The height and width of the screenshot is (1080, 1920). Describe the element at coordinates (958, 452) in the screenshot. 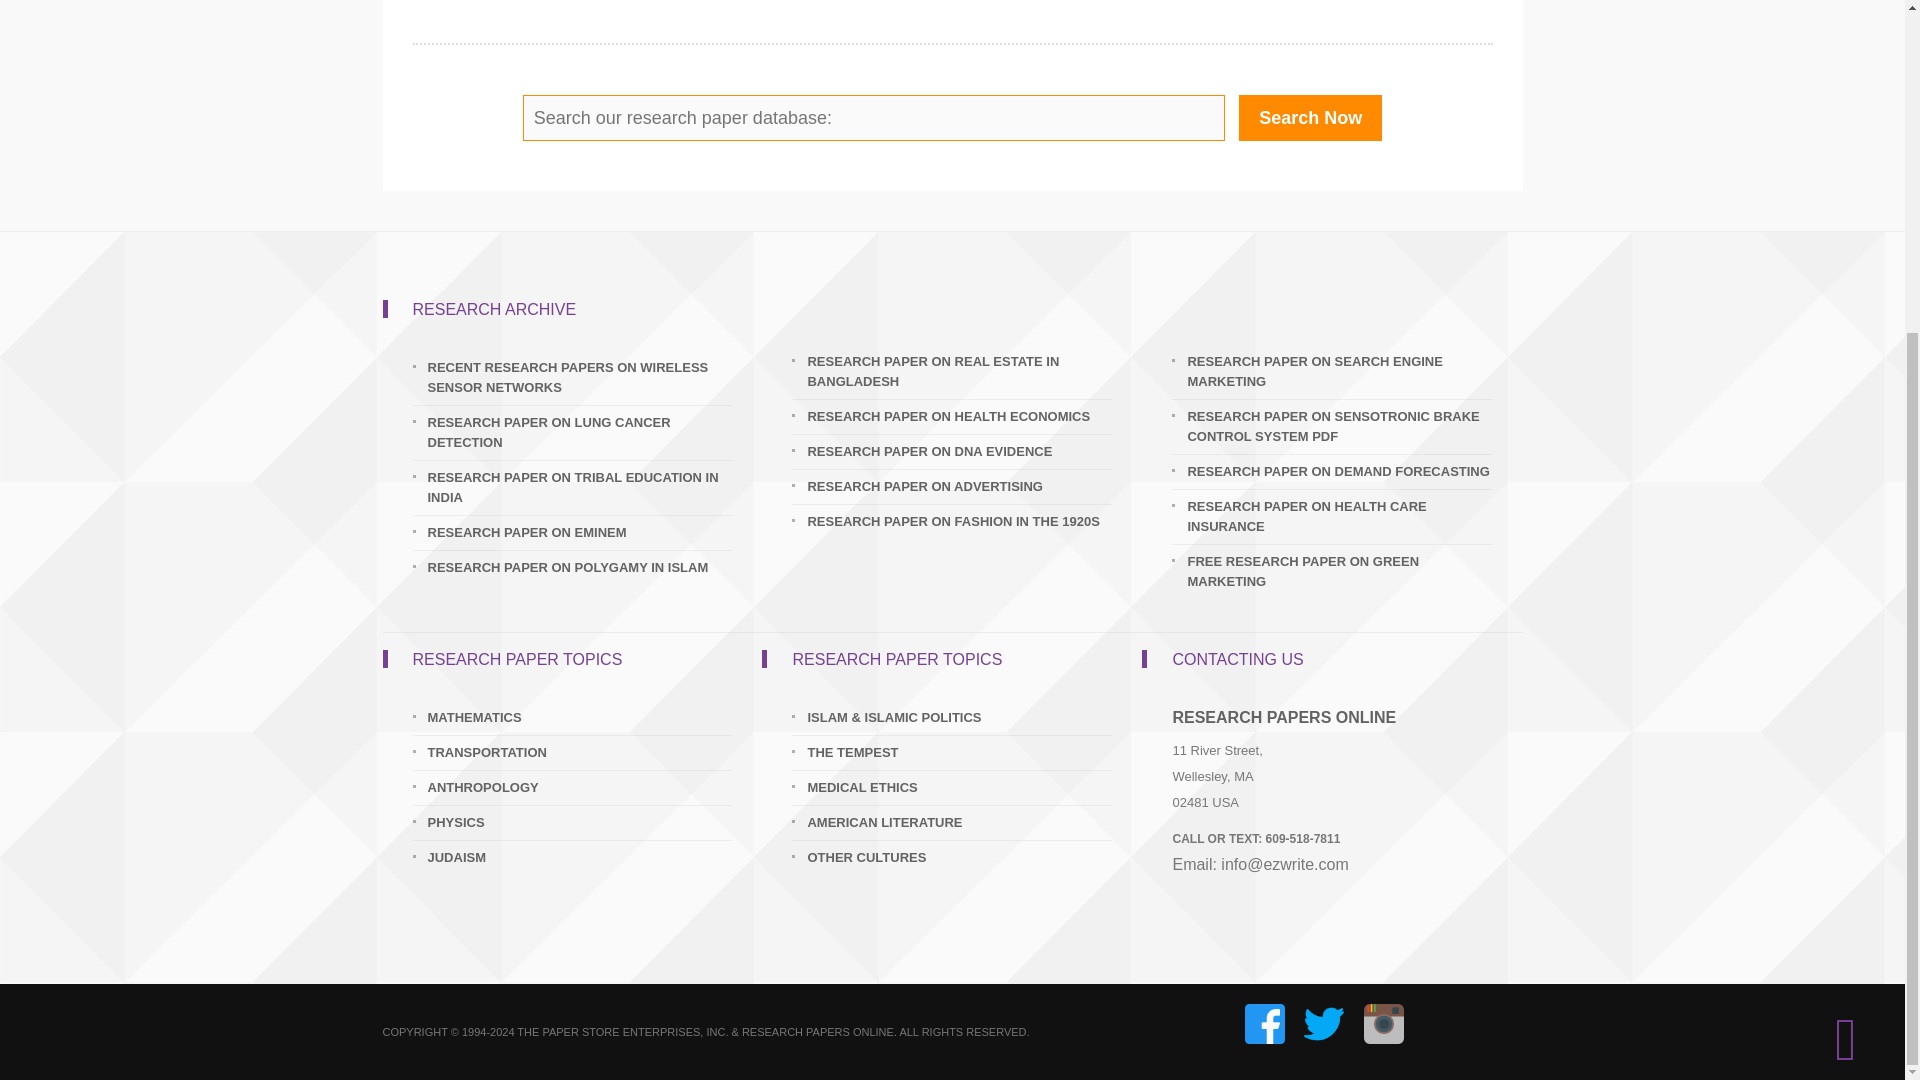

I see `RESEARCH PAPER ON DNA EVIDENCE` at that location.